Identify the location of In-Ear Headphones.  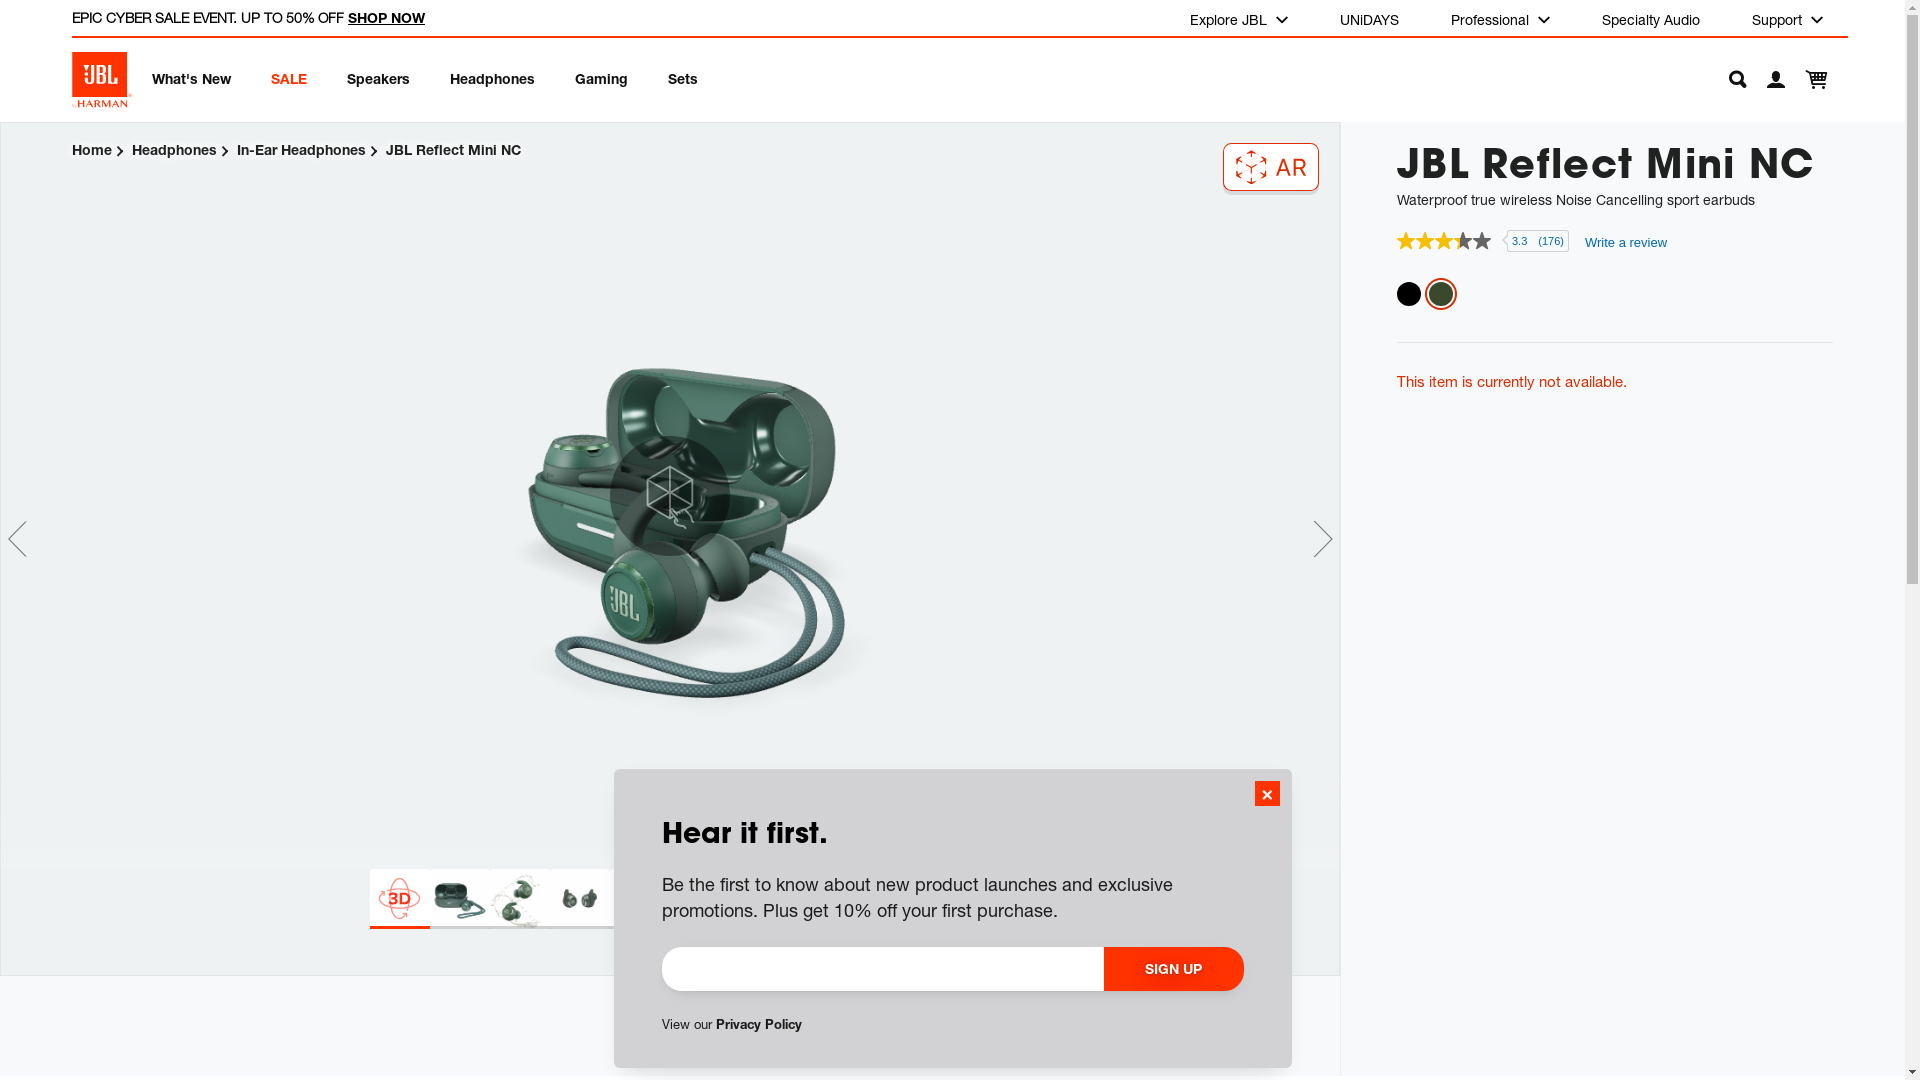
(302, 150).